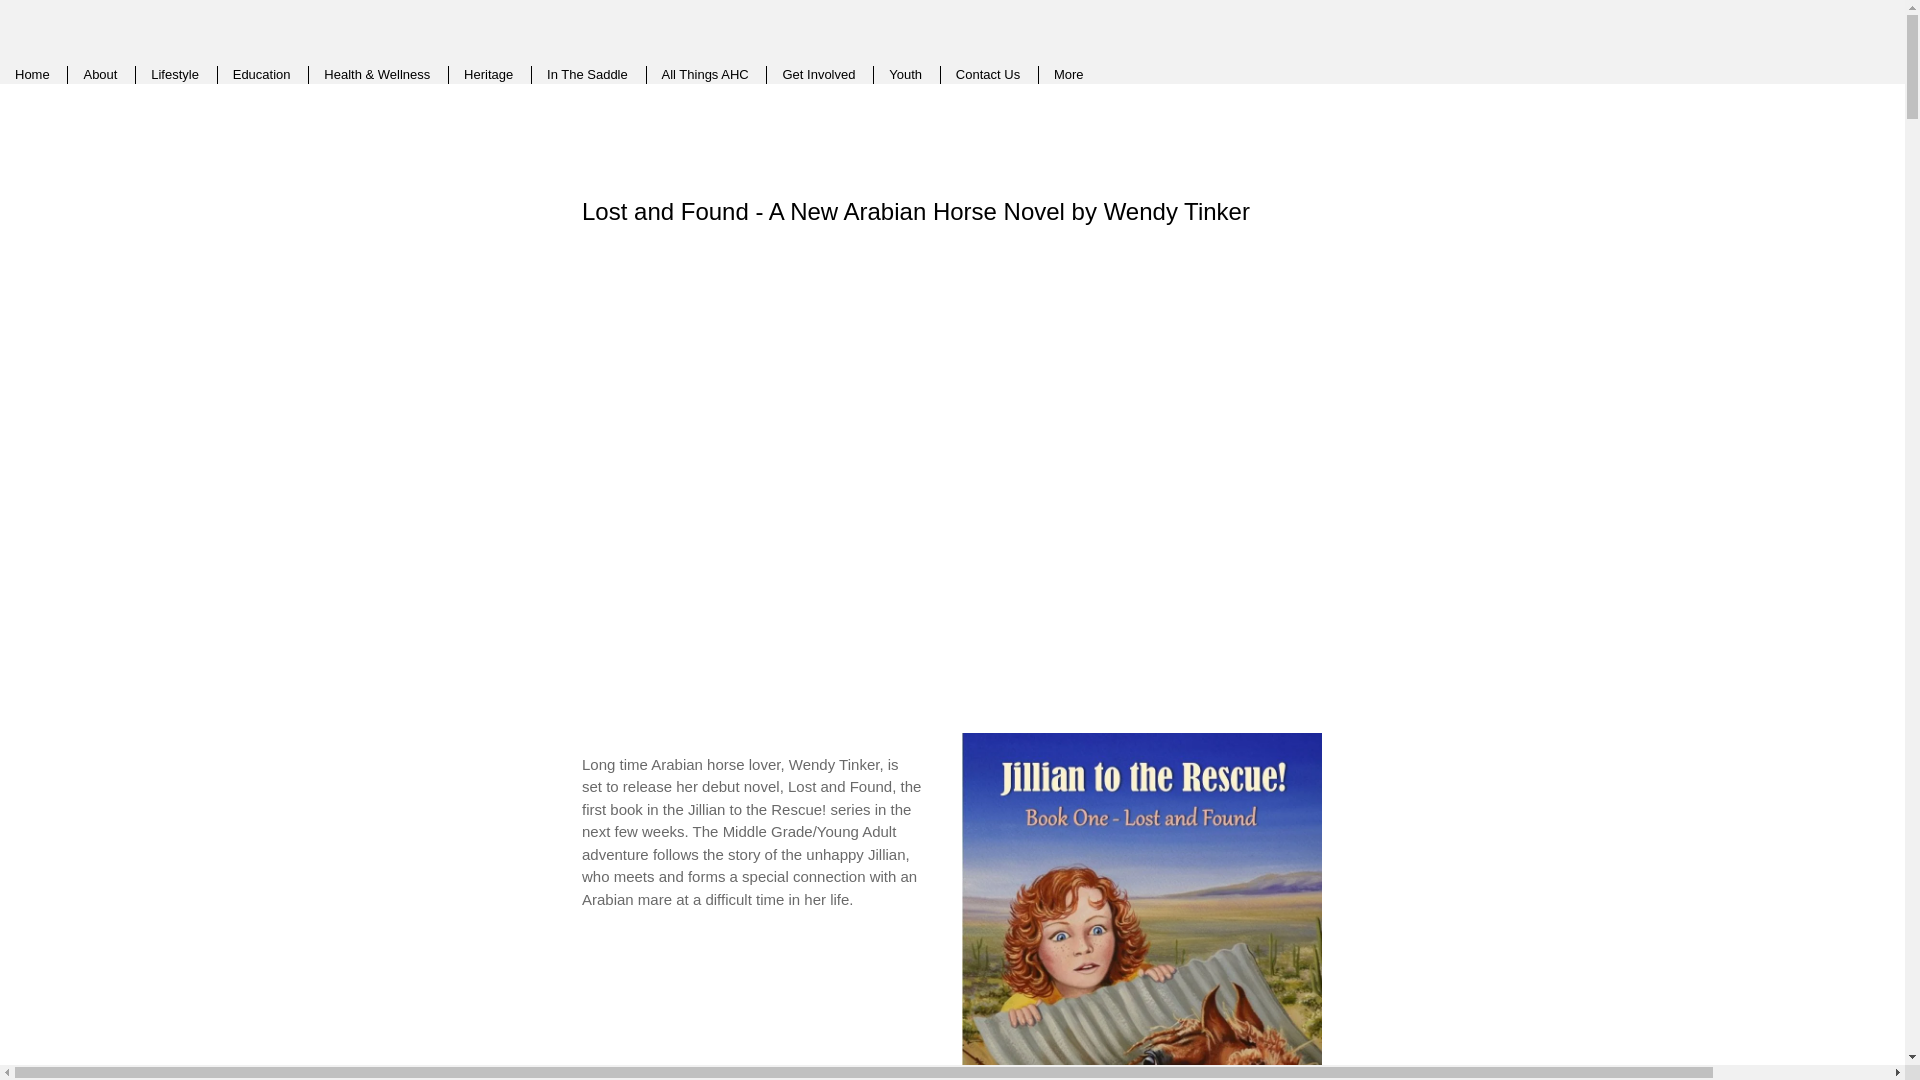 Image resolution: width=1920 pixels, height=1080 pixels. Describe the element at coordinates (488, 74) in the screenshot. I see `Heritage` at that location.